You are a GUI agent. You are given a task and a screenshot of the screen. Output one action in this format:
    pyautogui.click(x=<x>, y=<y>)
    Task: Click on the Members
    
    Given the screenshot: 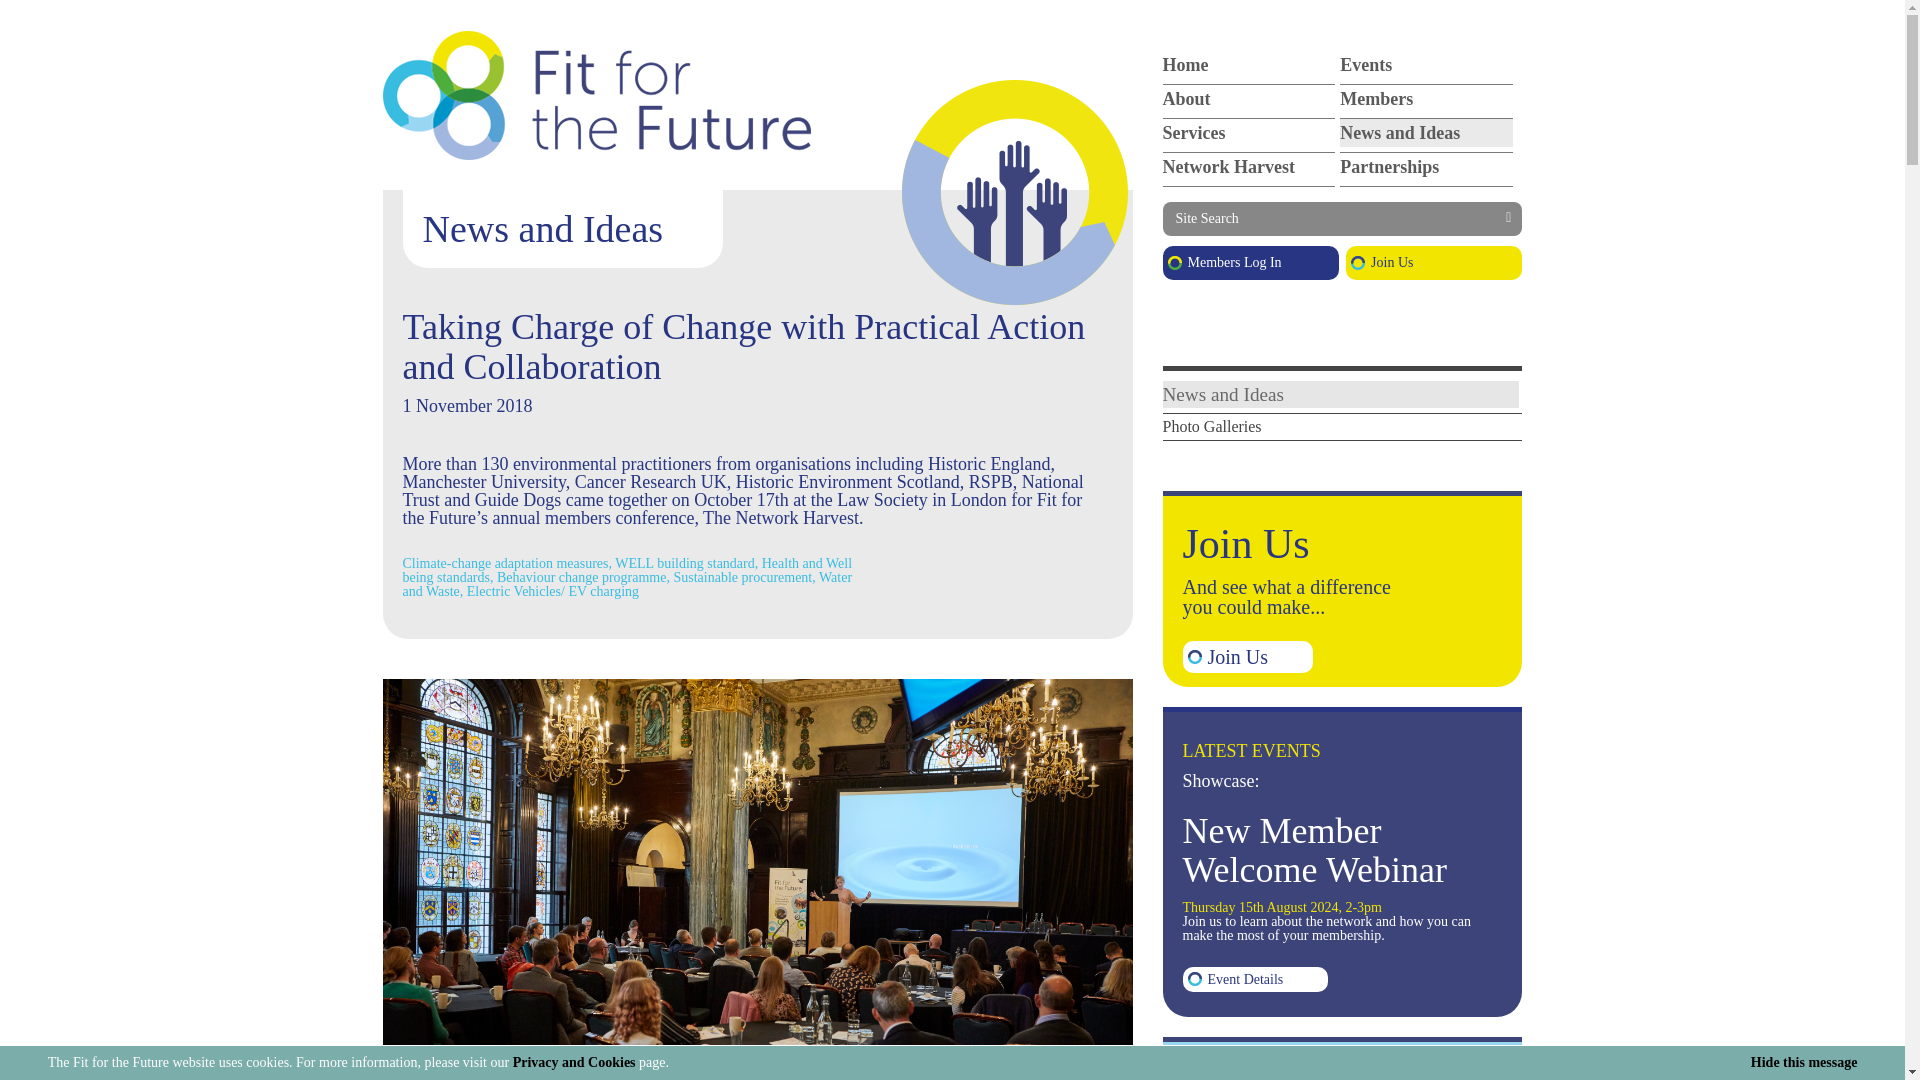 What is the action you would take?
    pyautogui.click(x=1426, y=99)
    